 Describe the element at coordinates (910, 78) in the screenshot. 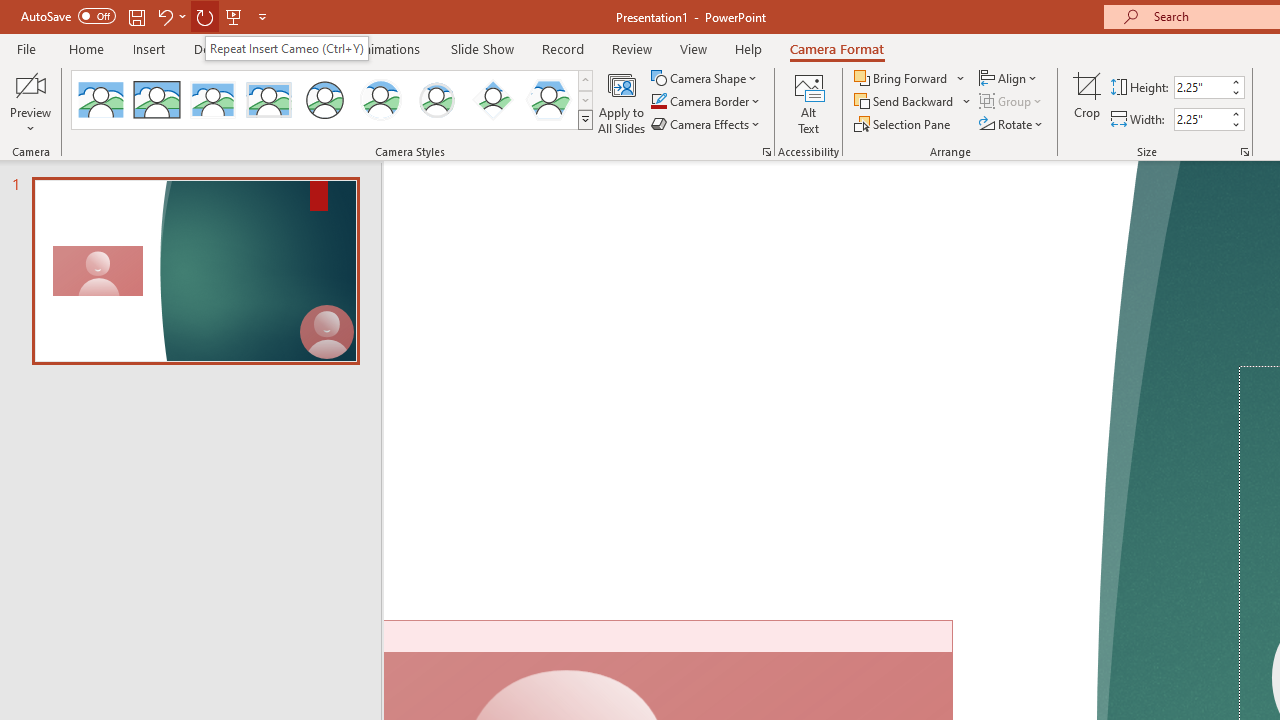

I see `Bring Forward` at that location.